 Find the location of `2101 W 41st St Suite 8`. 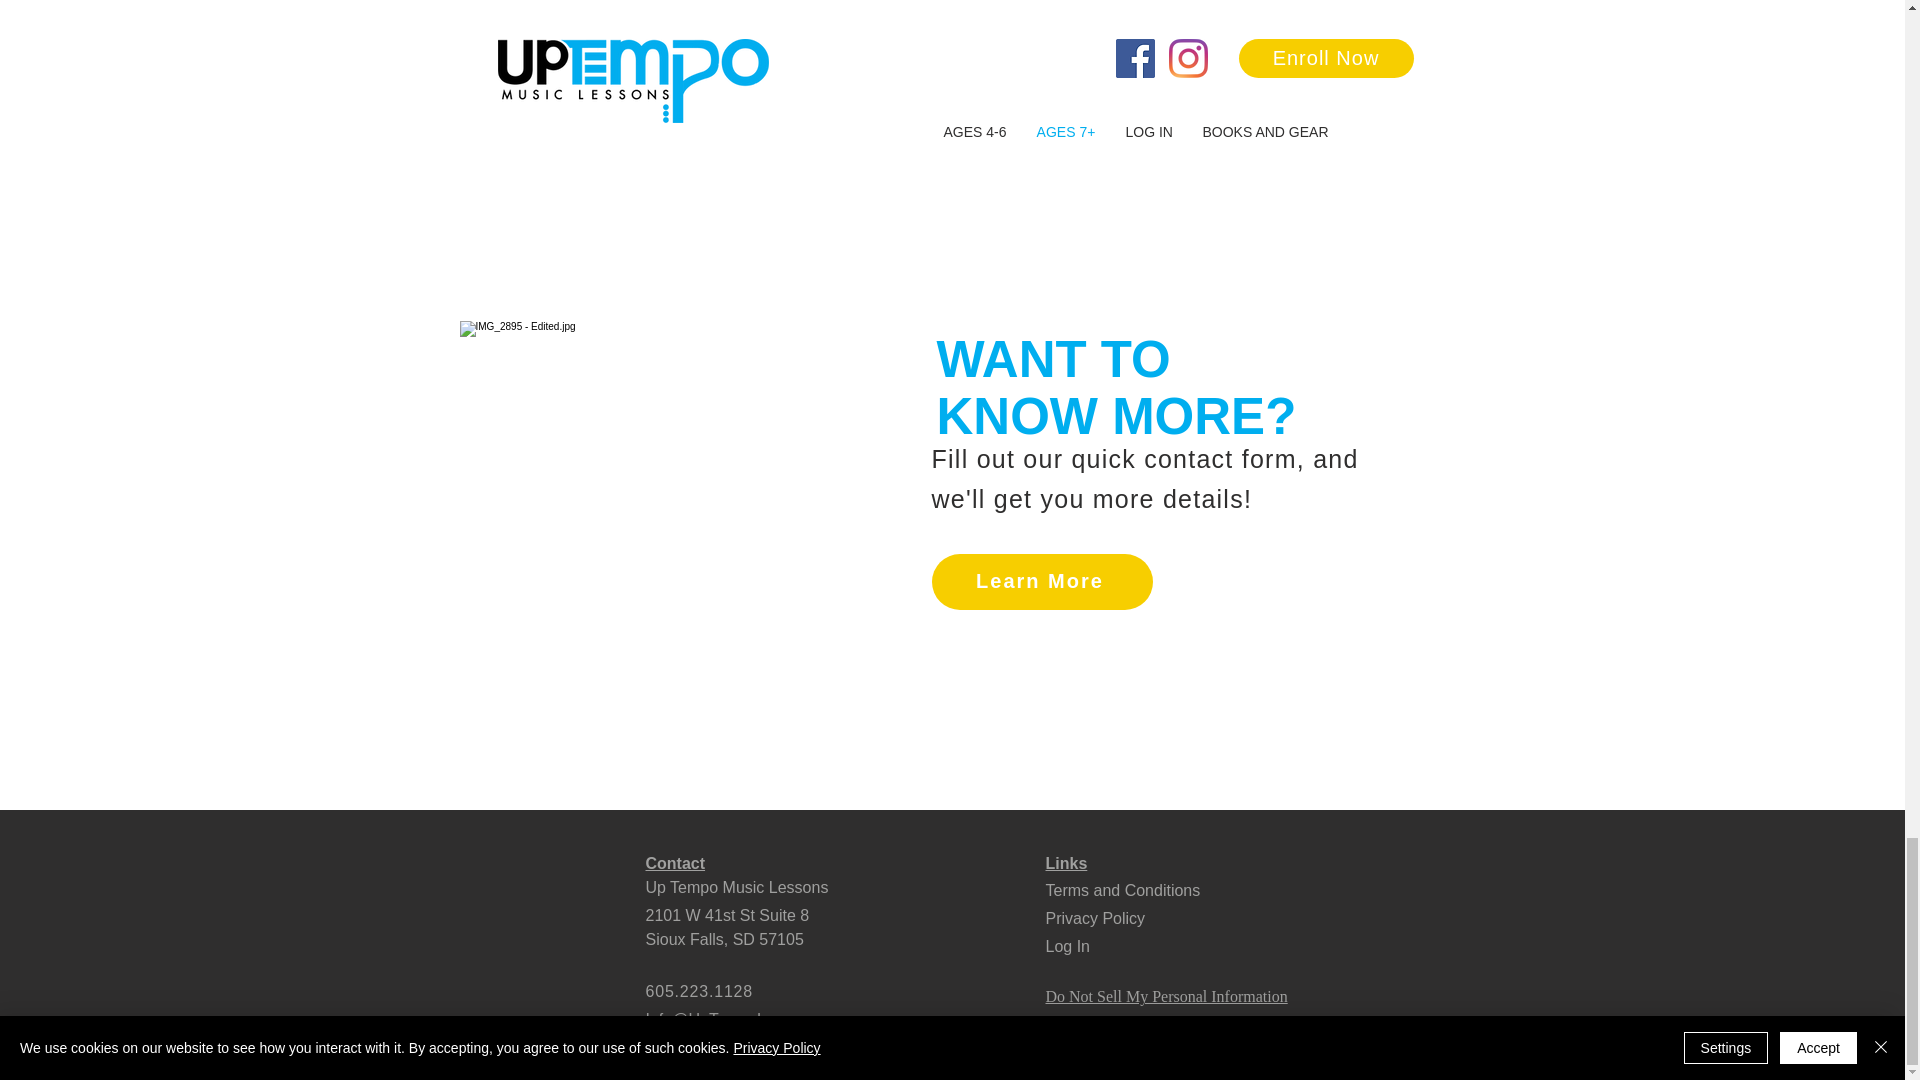

2101 W 41st St Suite 8 is located at coordinates (728, 916).